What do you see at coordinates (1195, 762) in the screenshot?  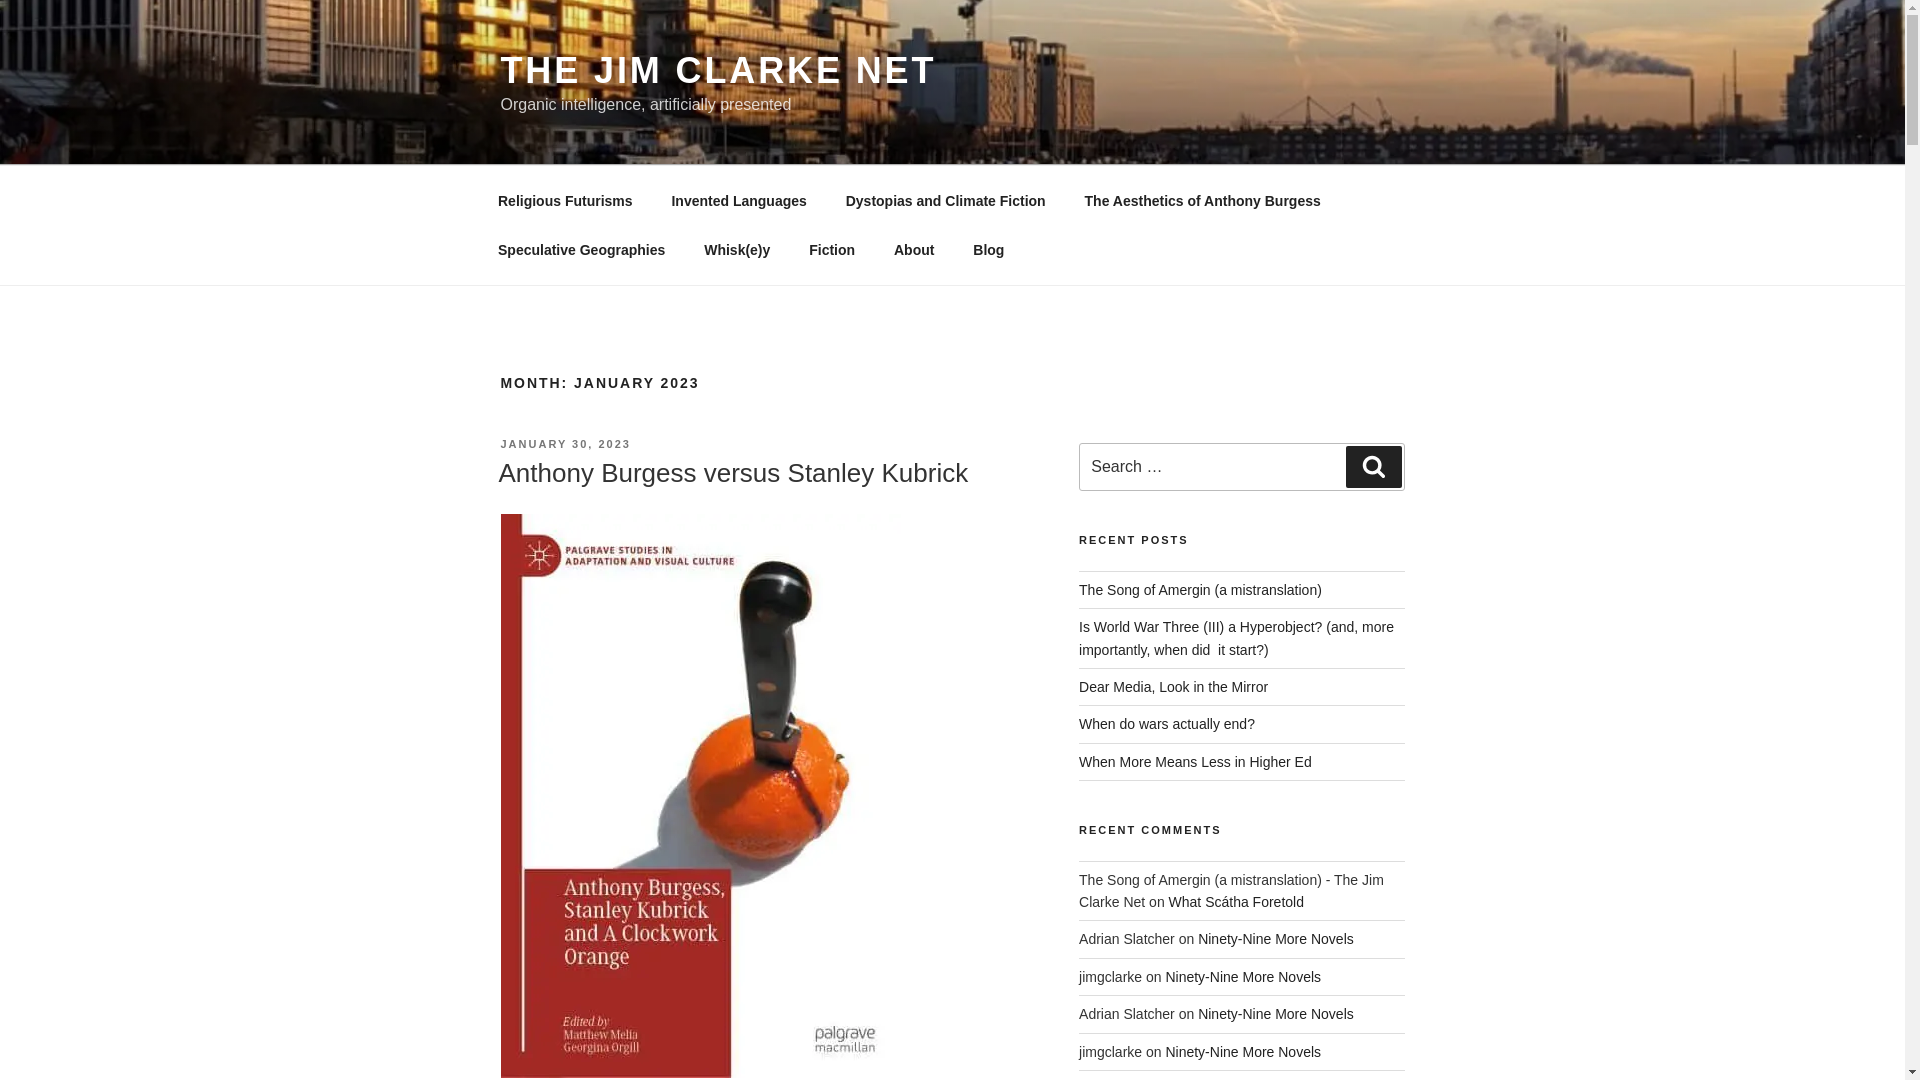 I see `When More Means Less in Higher Ed` at bounding box center [1195, 762].